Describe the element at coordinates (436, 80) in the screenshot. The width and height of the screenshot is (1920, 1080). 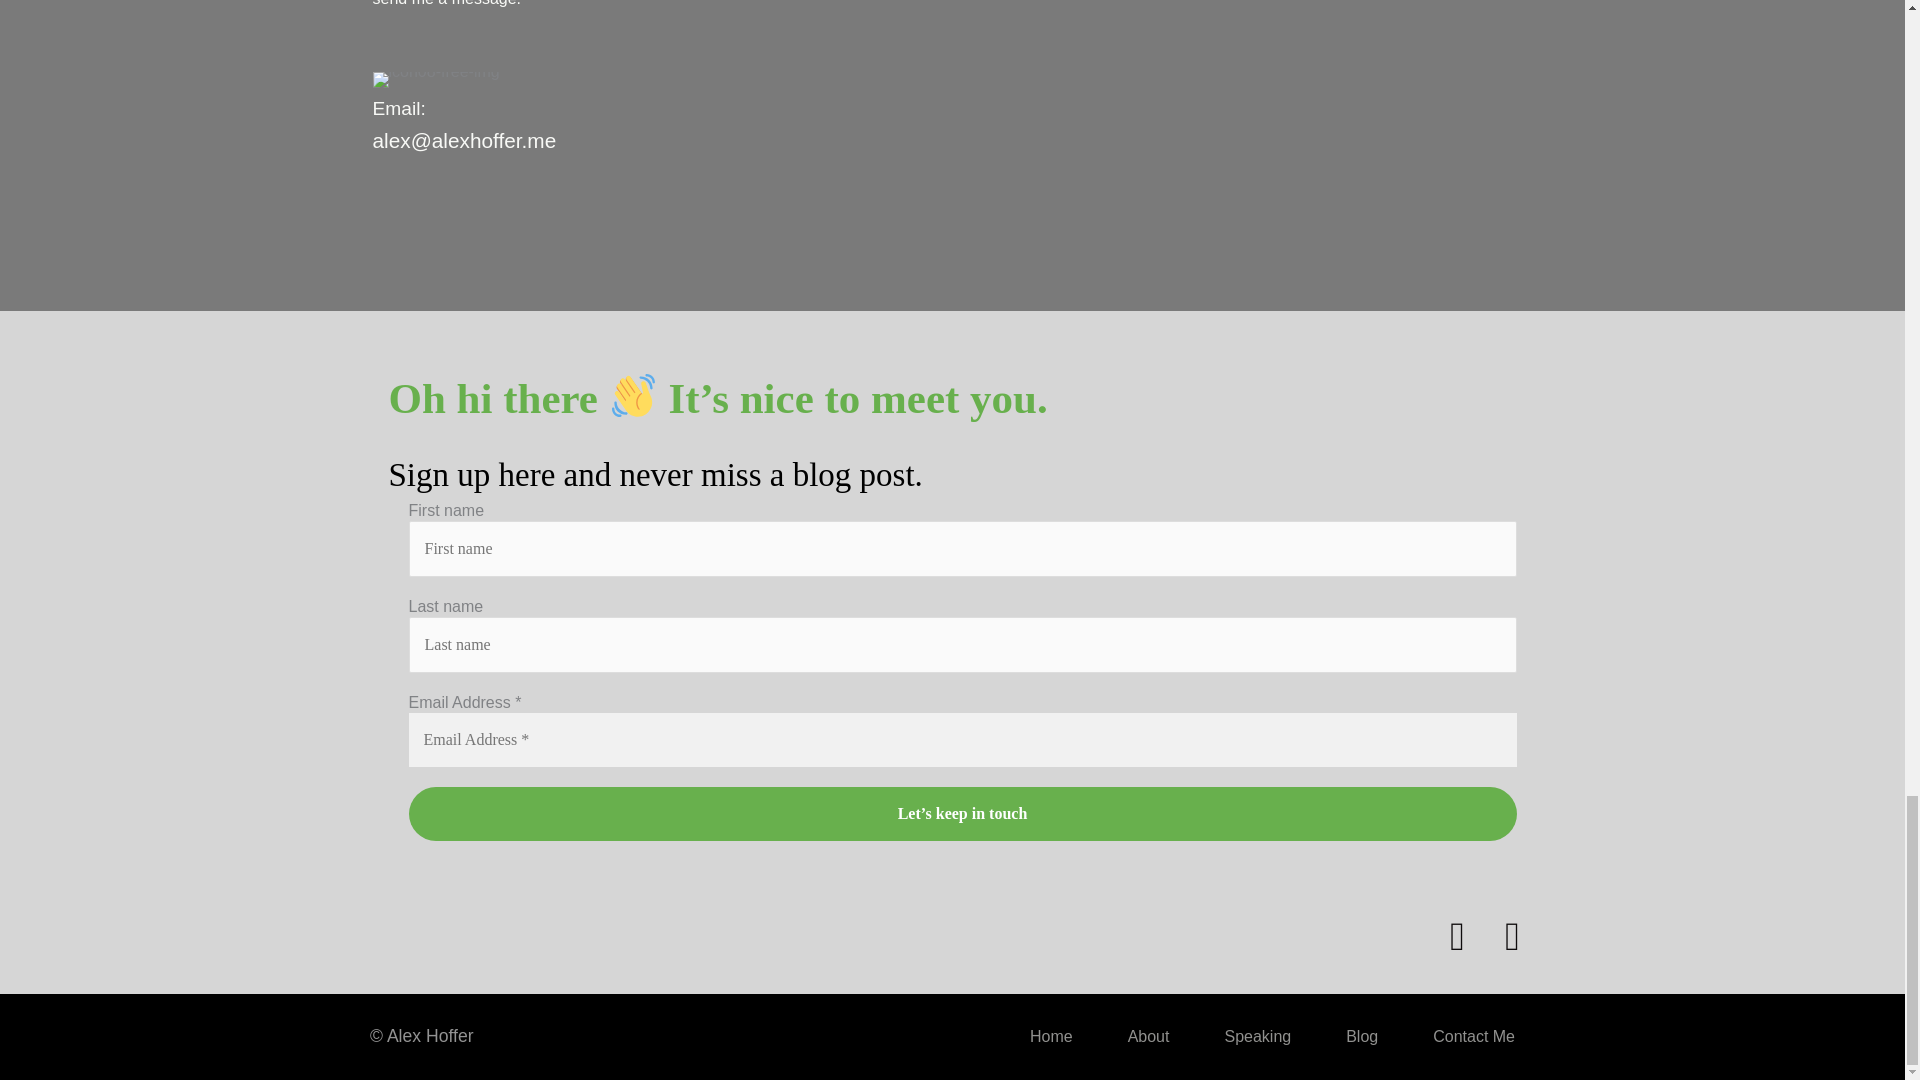
I see `icon08-free-img` at that location.